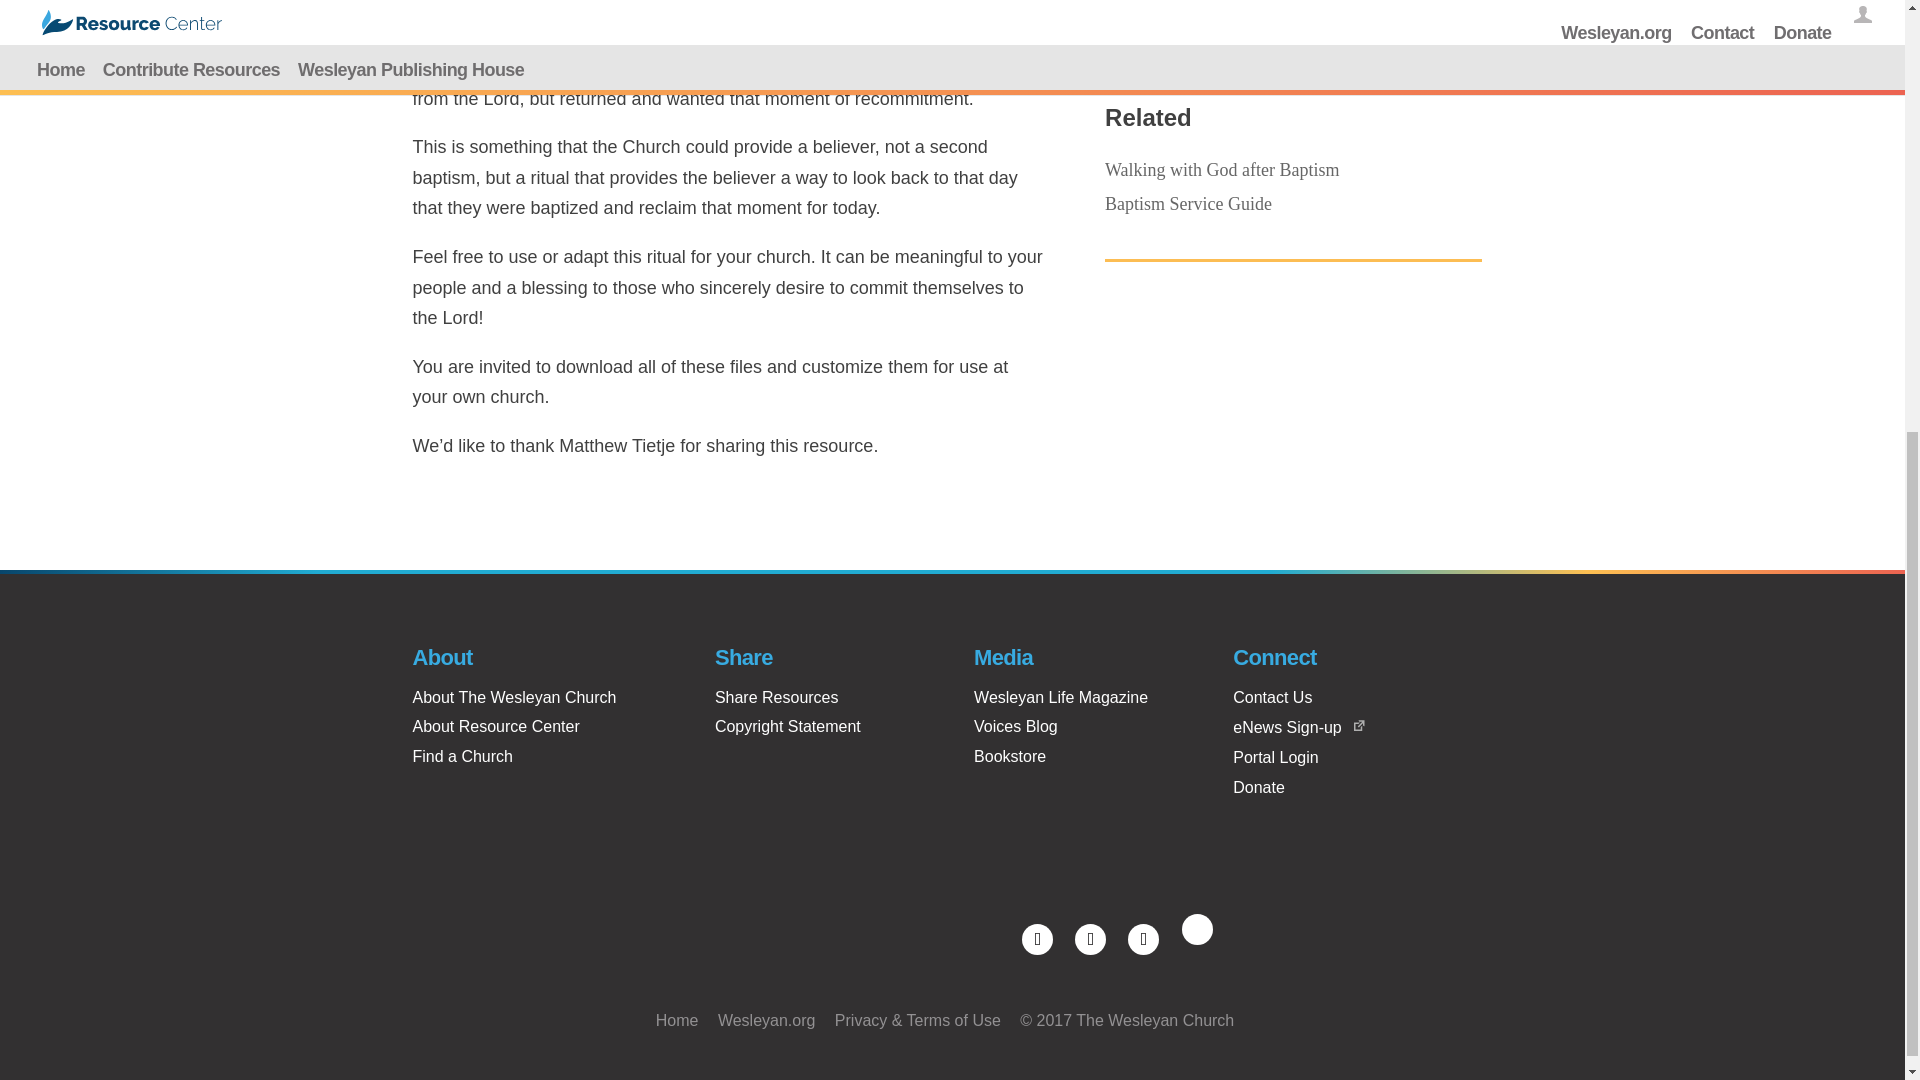 This screenshot has width=1920, height=1080. I want to click on Contact Us, so click(1272, 698).